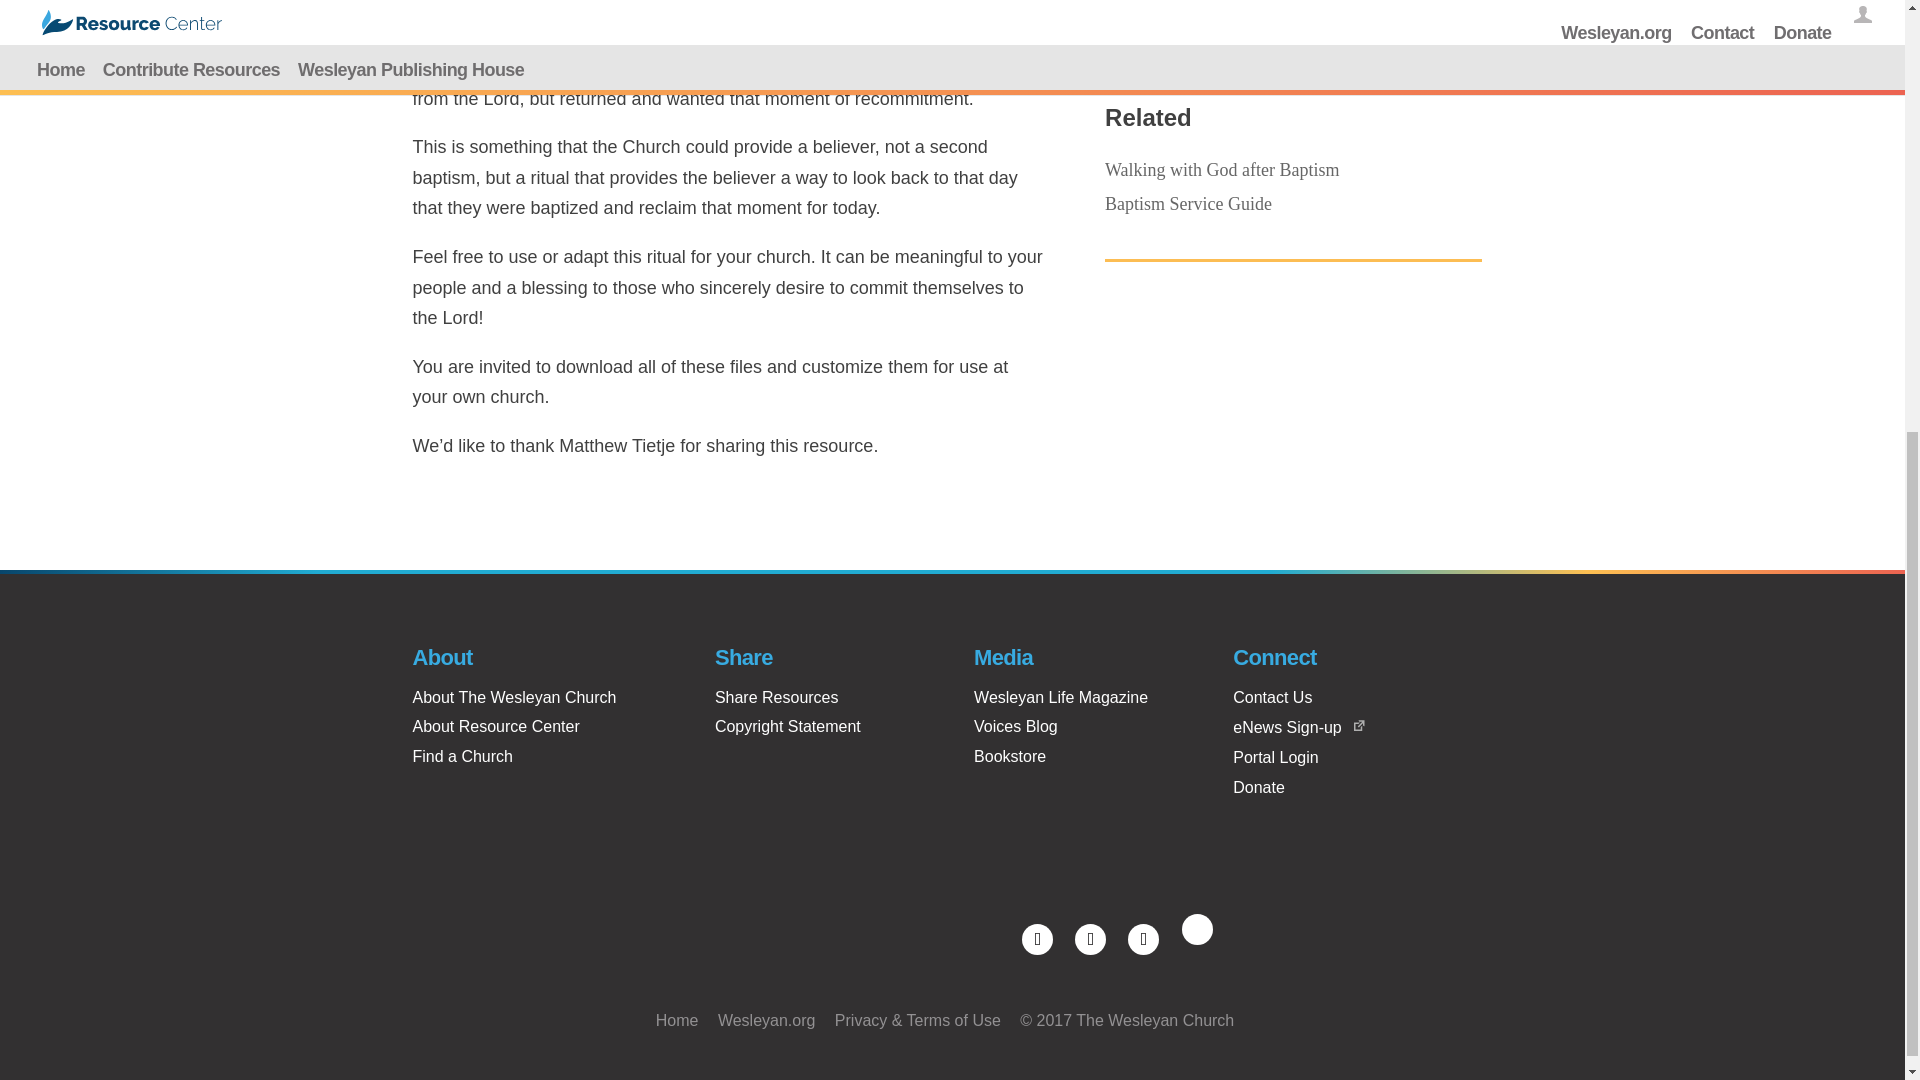 This screenshot has width=1920, height=1080. I want to click on Contact Us, so click(1272, 698).